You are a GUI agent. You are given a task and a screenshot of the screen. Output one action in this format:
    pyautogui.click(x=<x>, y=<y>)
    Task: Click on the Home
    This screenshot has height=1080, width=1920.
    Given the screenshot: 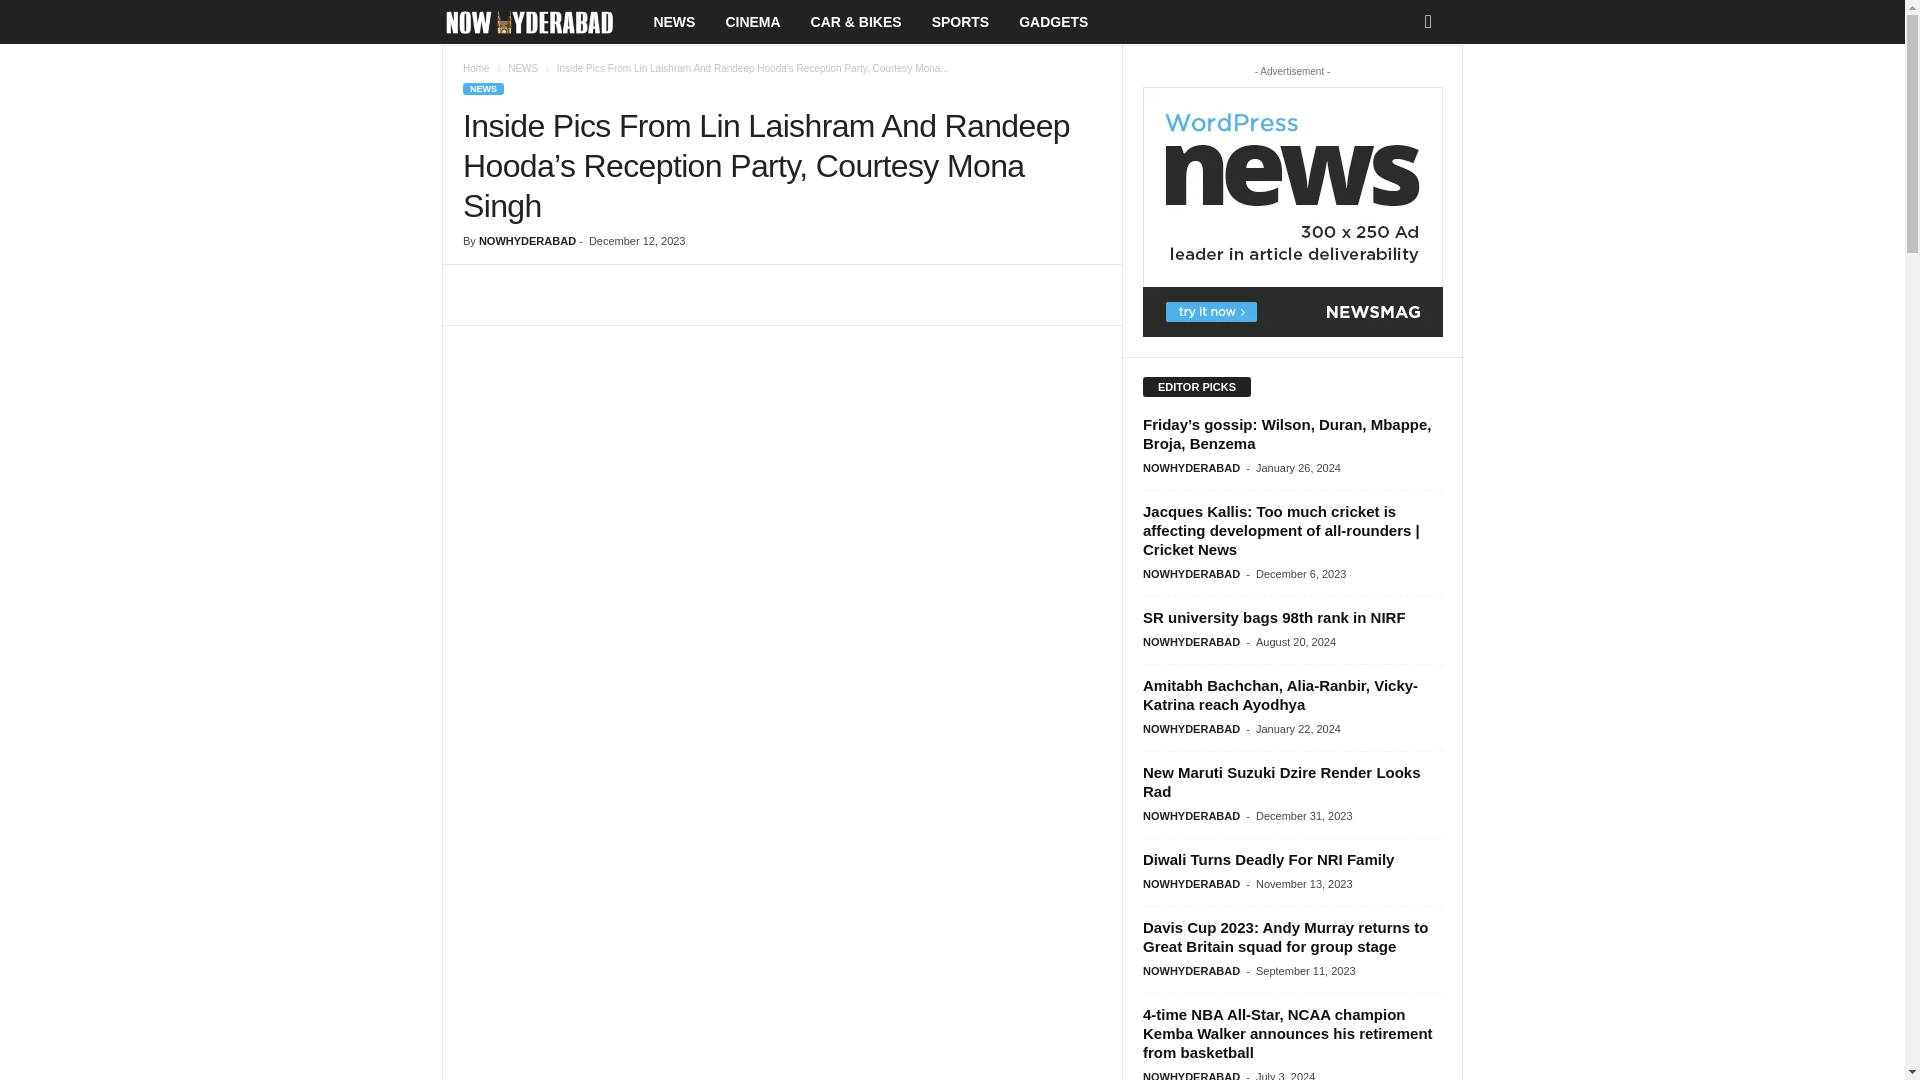 What is the action you would take?
    pyautogui.click(x=476, y=68)
    